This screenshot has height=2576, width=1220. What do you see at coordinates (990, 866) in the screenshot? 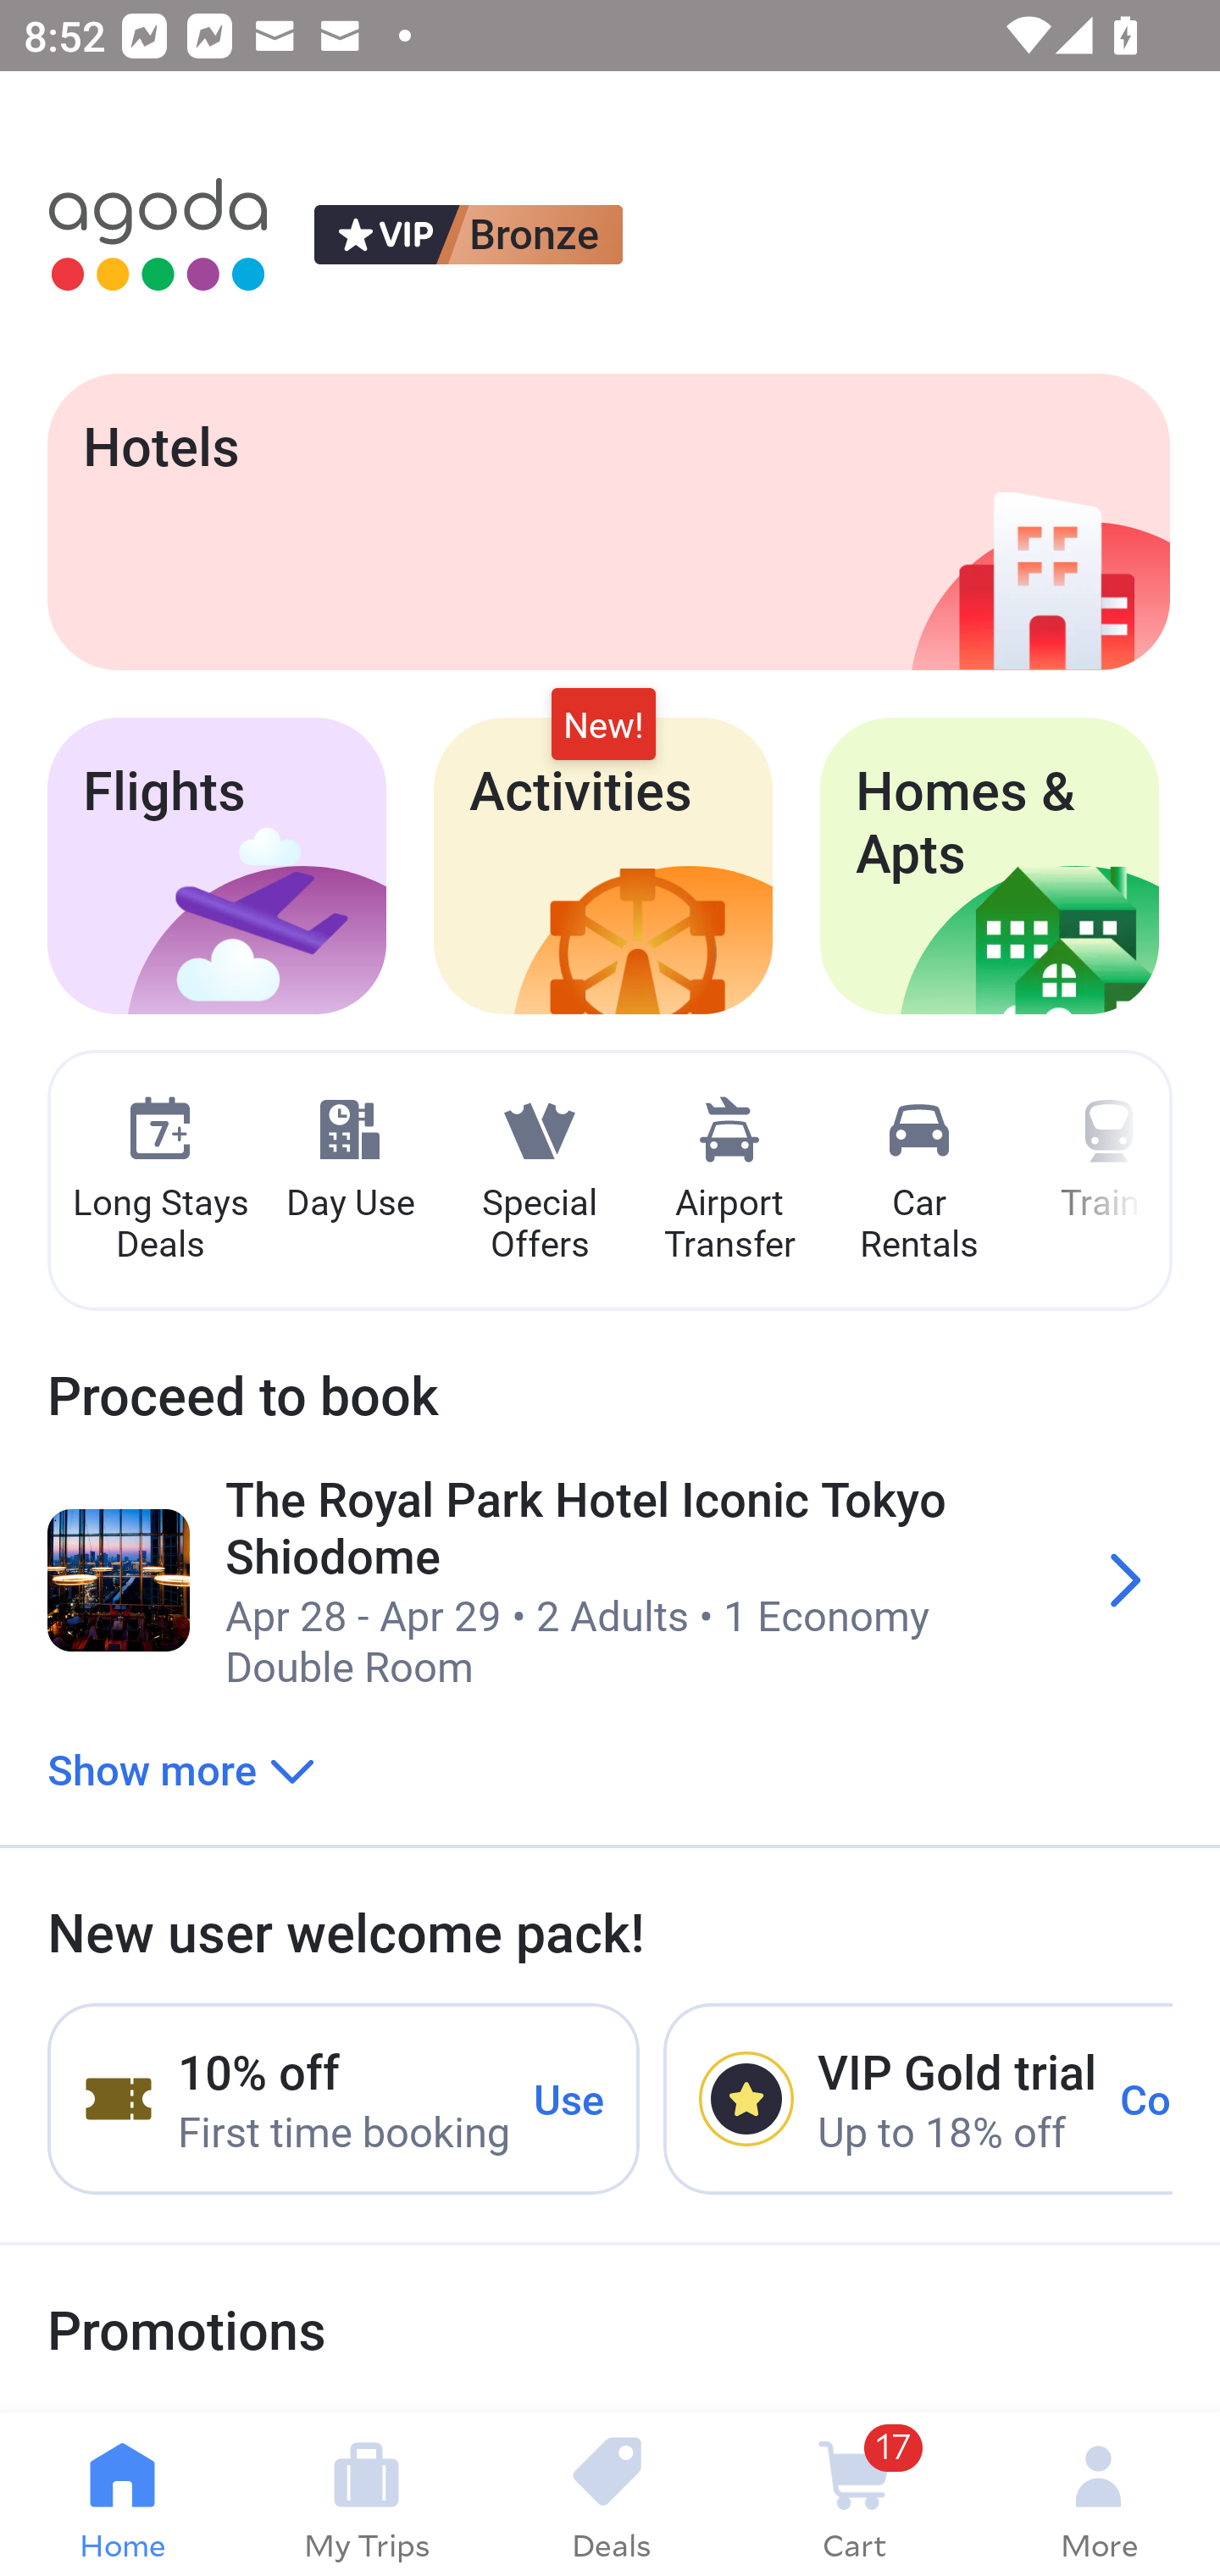
I see `Homes & Apts` at bounding box center [990, 866].